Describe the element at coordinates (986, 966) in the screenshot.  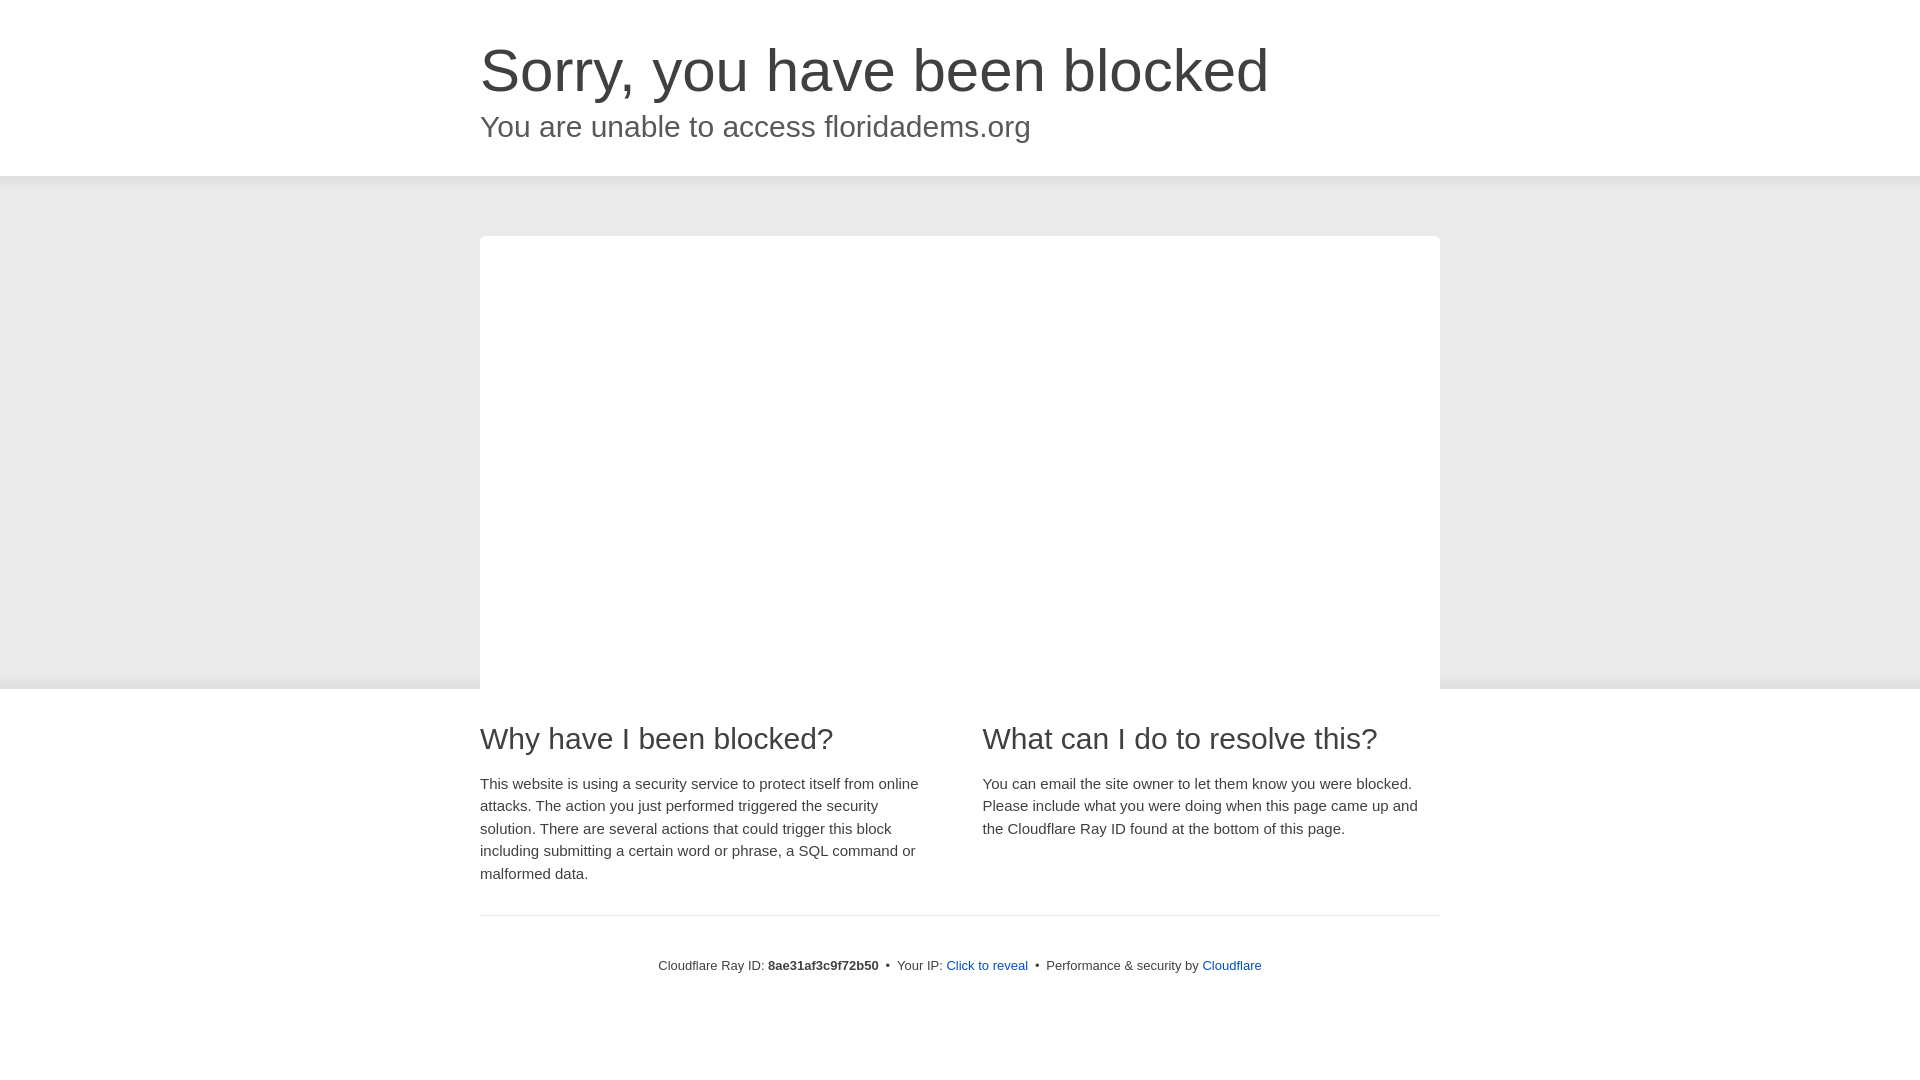
I see `Click to reveal` at that location.